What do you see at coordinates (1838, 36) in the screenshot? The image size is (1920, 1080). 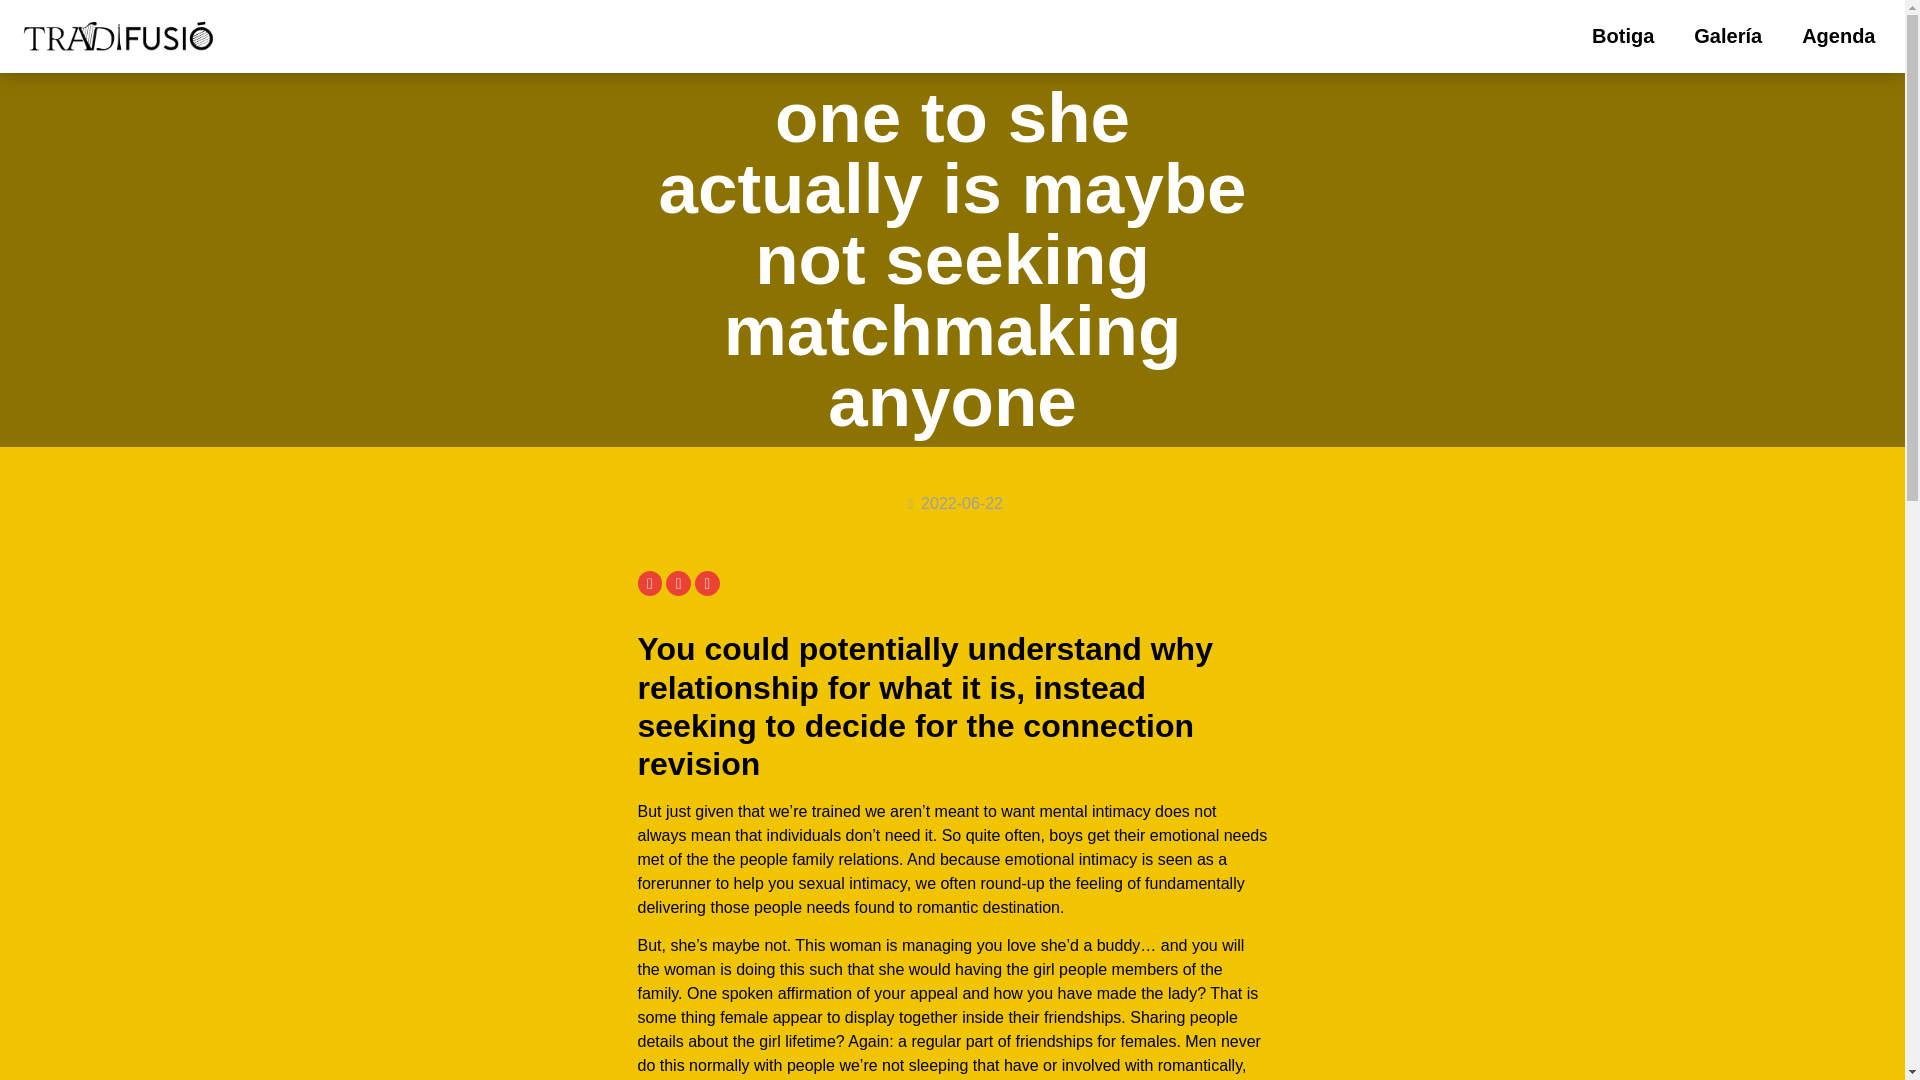 I see `Agenda` at bounding box center [1838, 36].